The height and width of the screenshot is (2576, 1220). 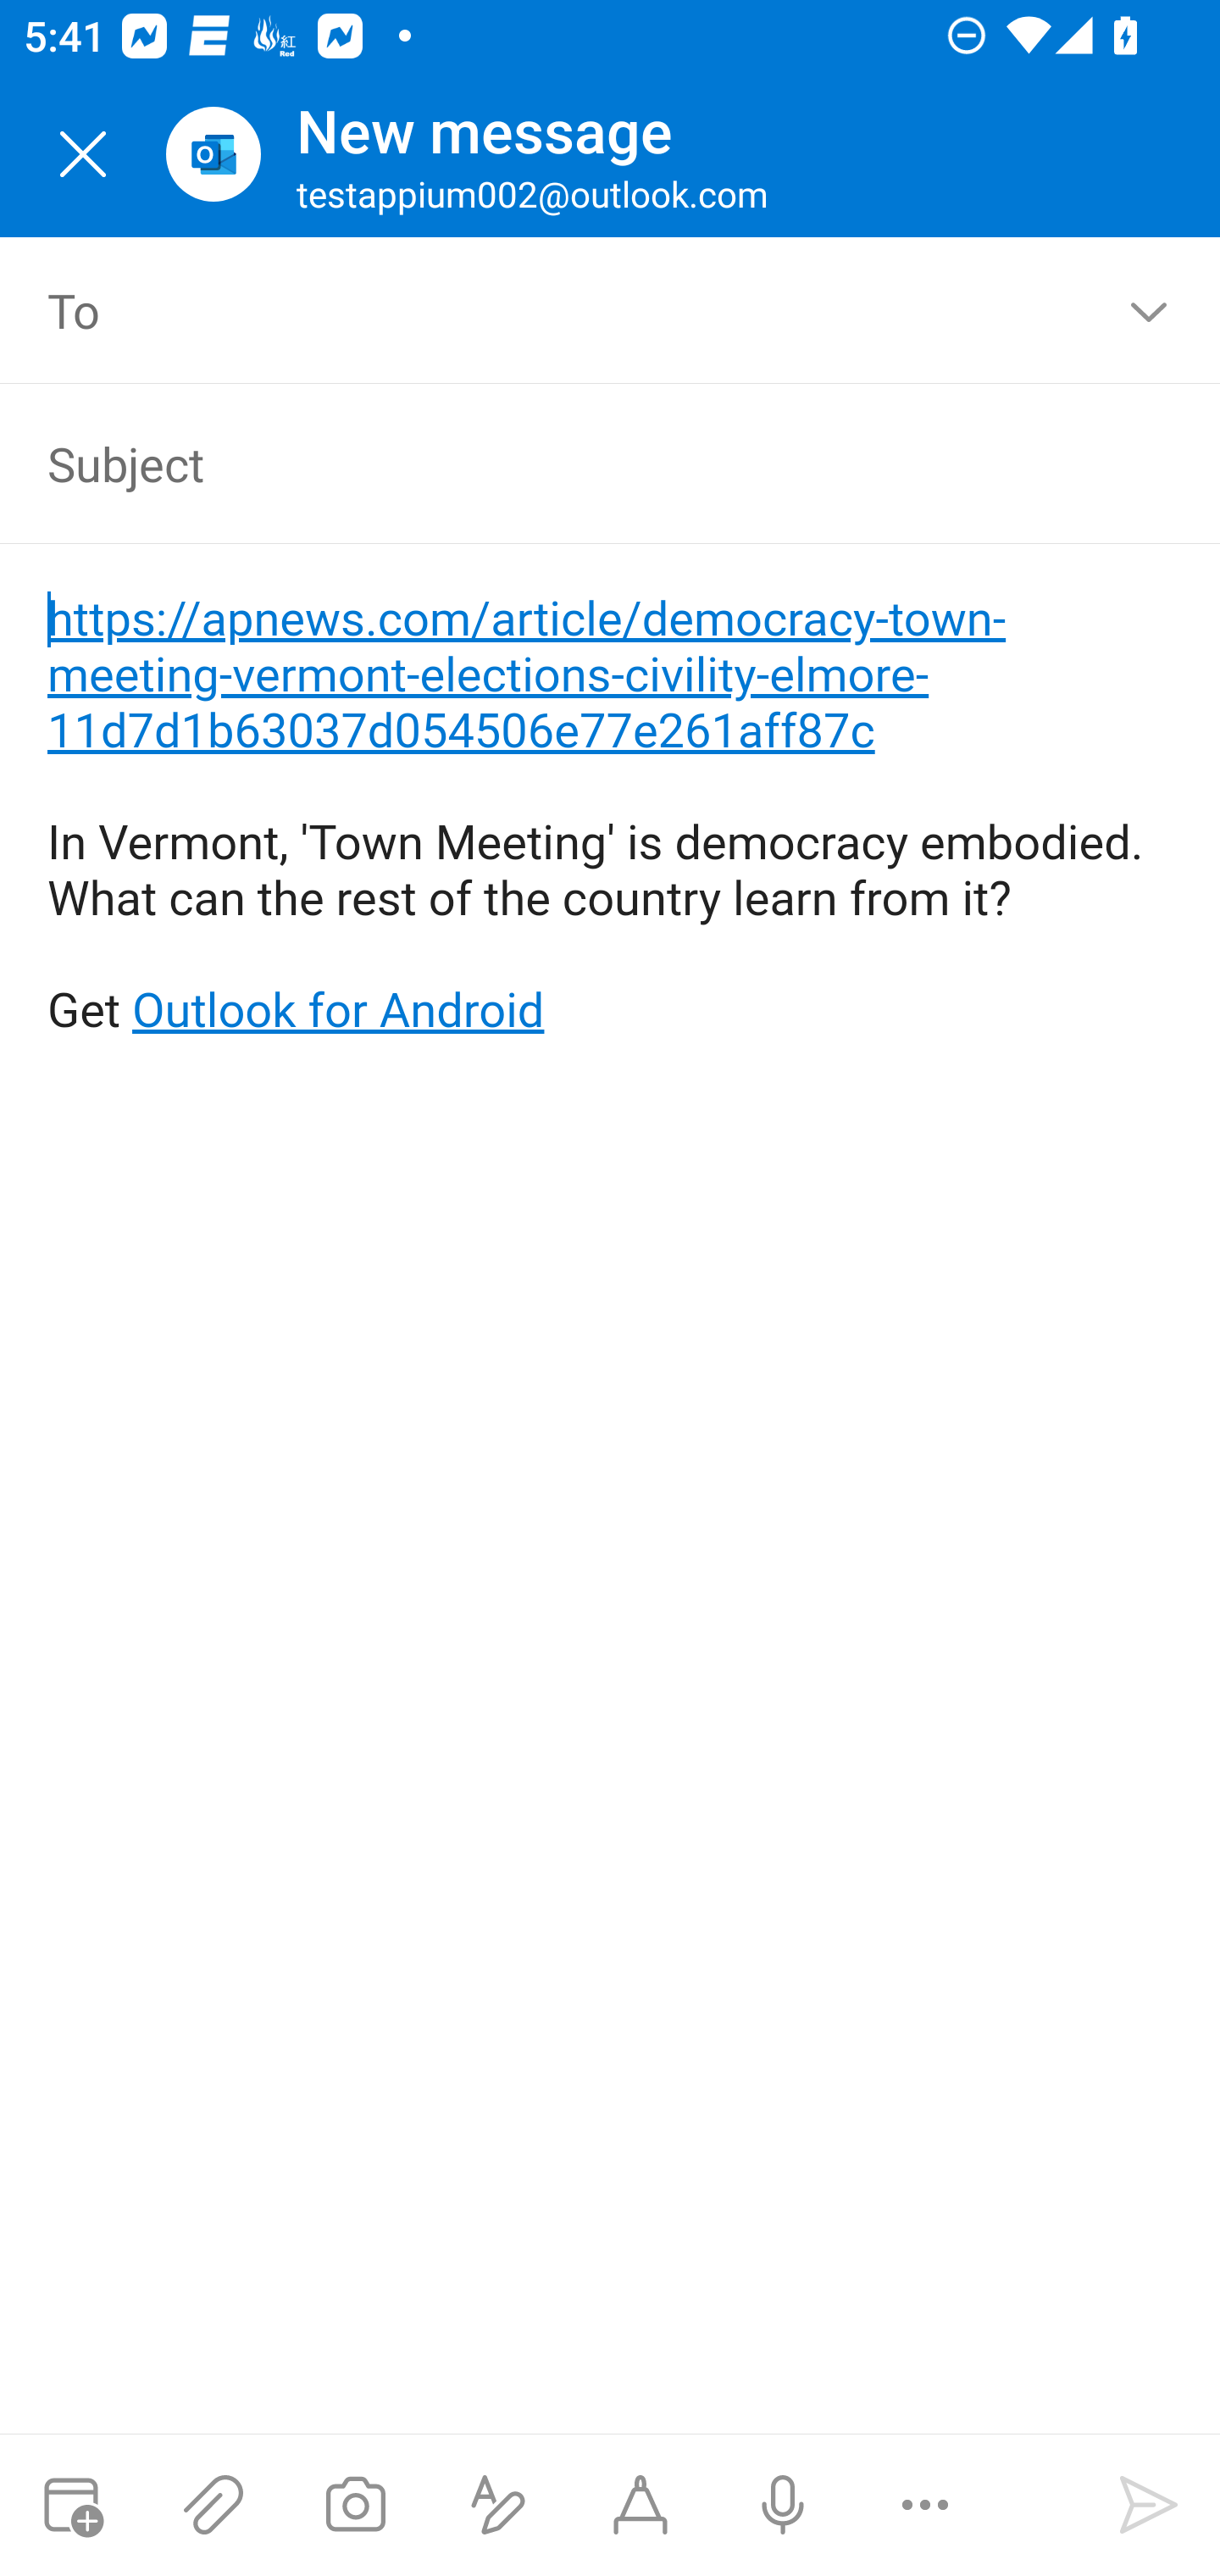 I want to click on Subject, so click(x=563, y=463).